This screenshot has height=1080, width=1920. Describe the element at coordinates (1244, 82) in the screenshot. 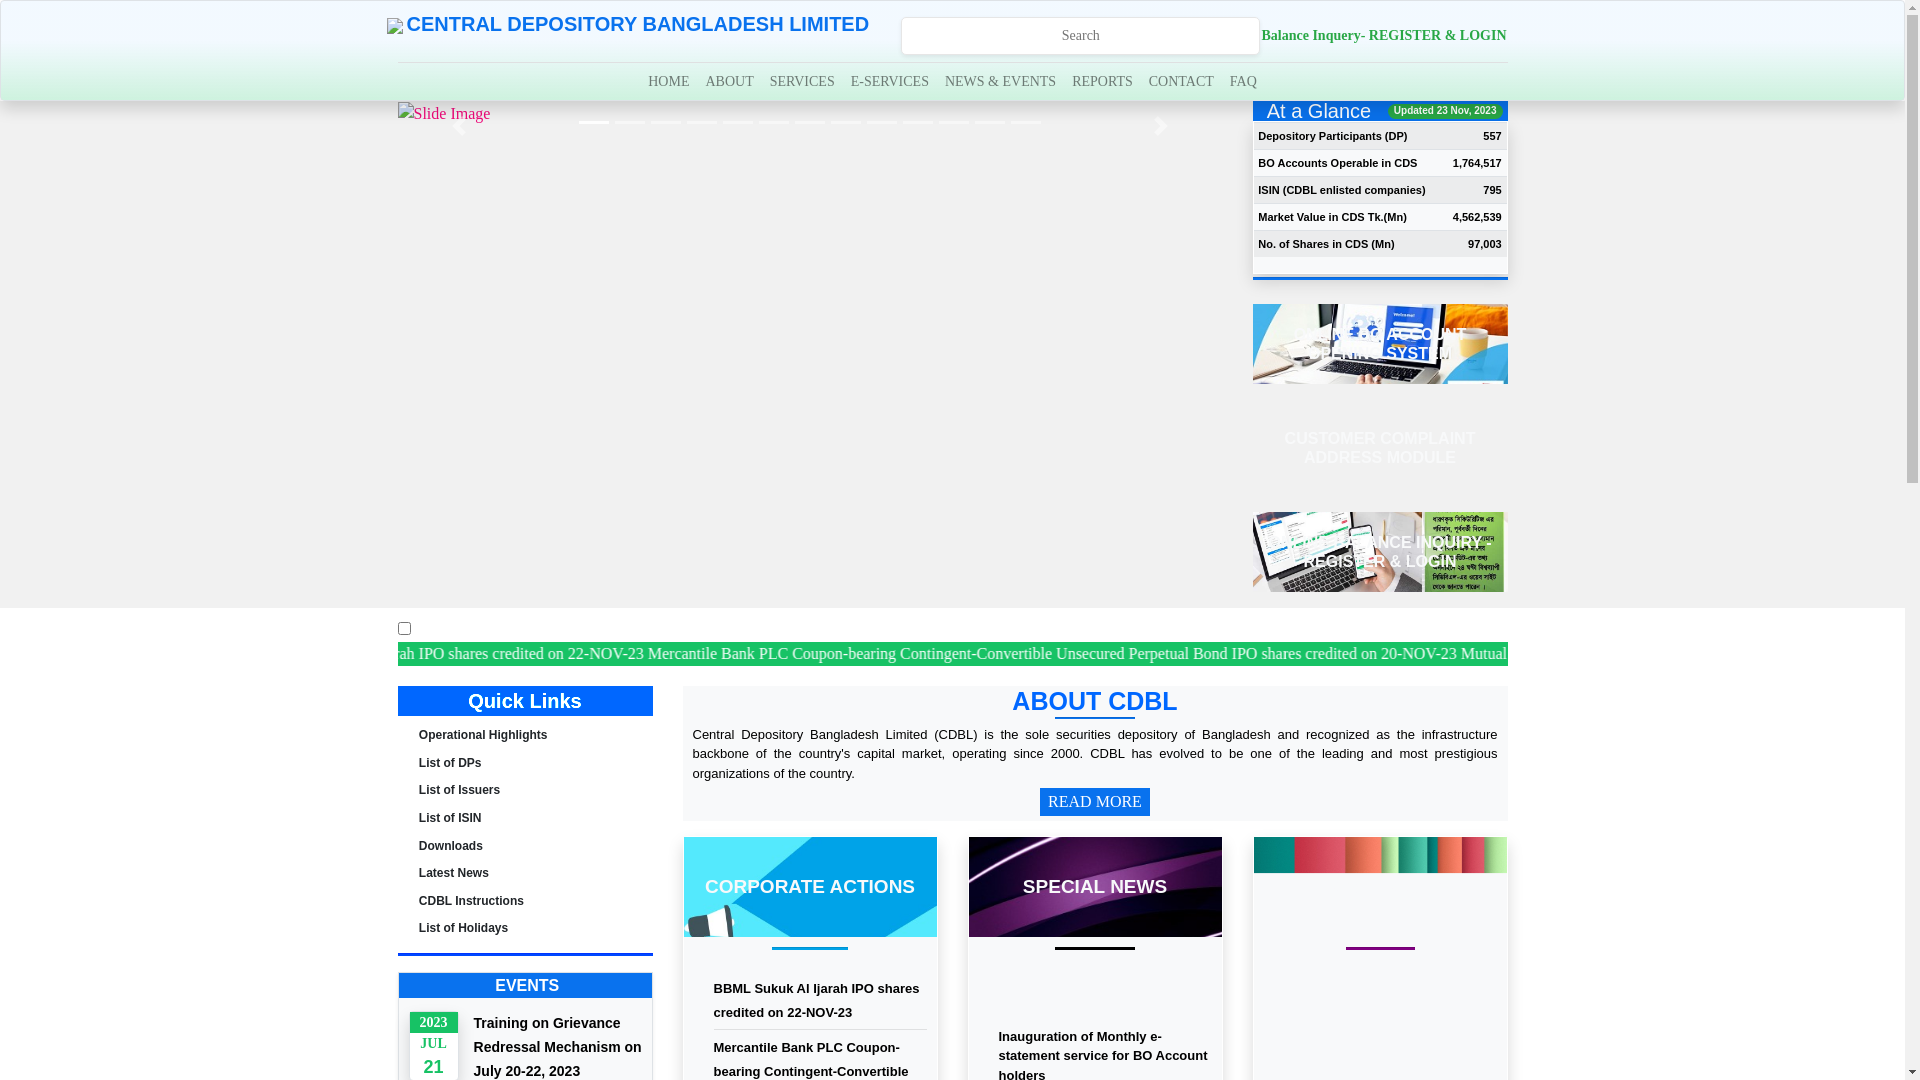

I see `FAQ` at that location.